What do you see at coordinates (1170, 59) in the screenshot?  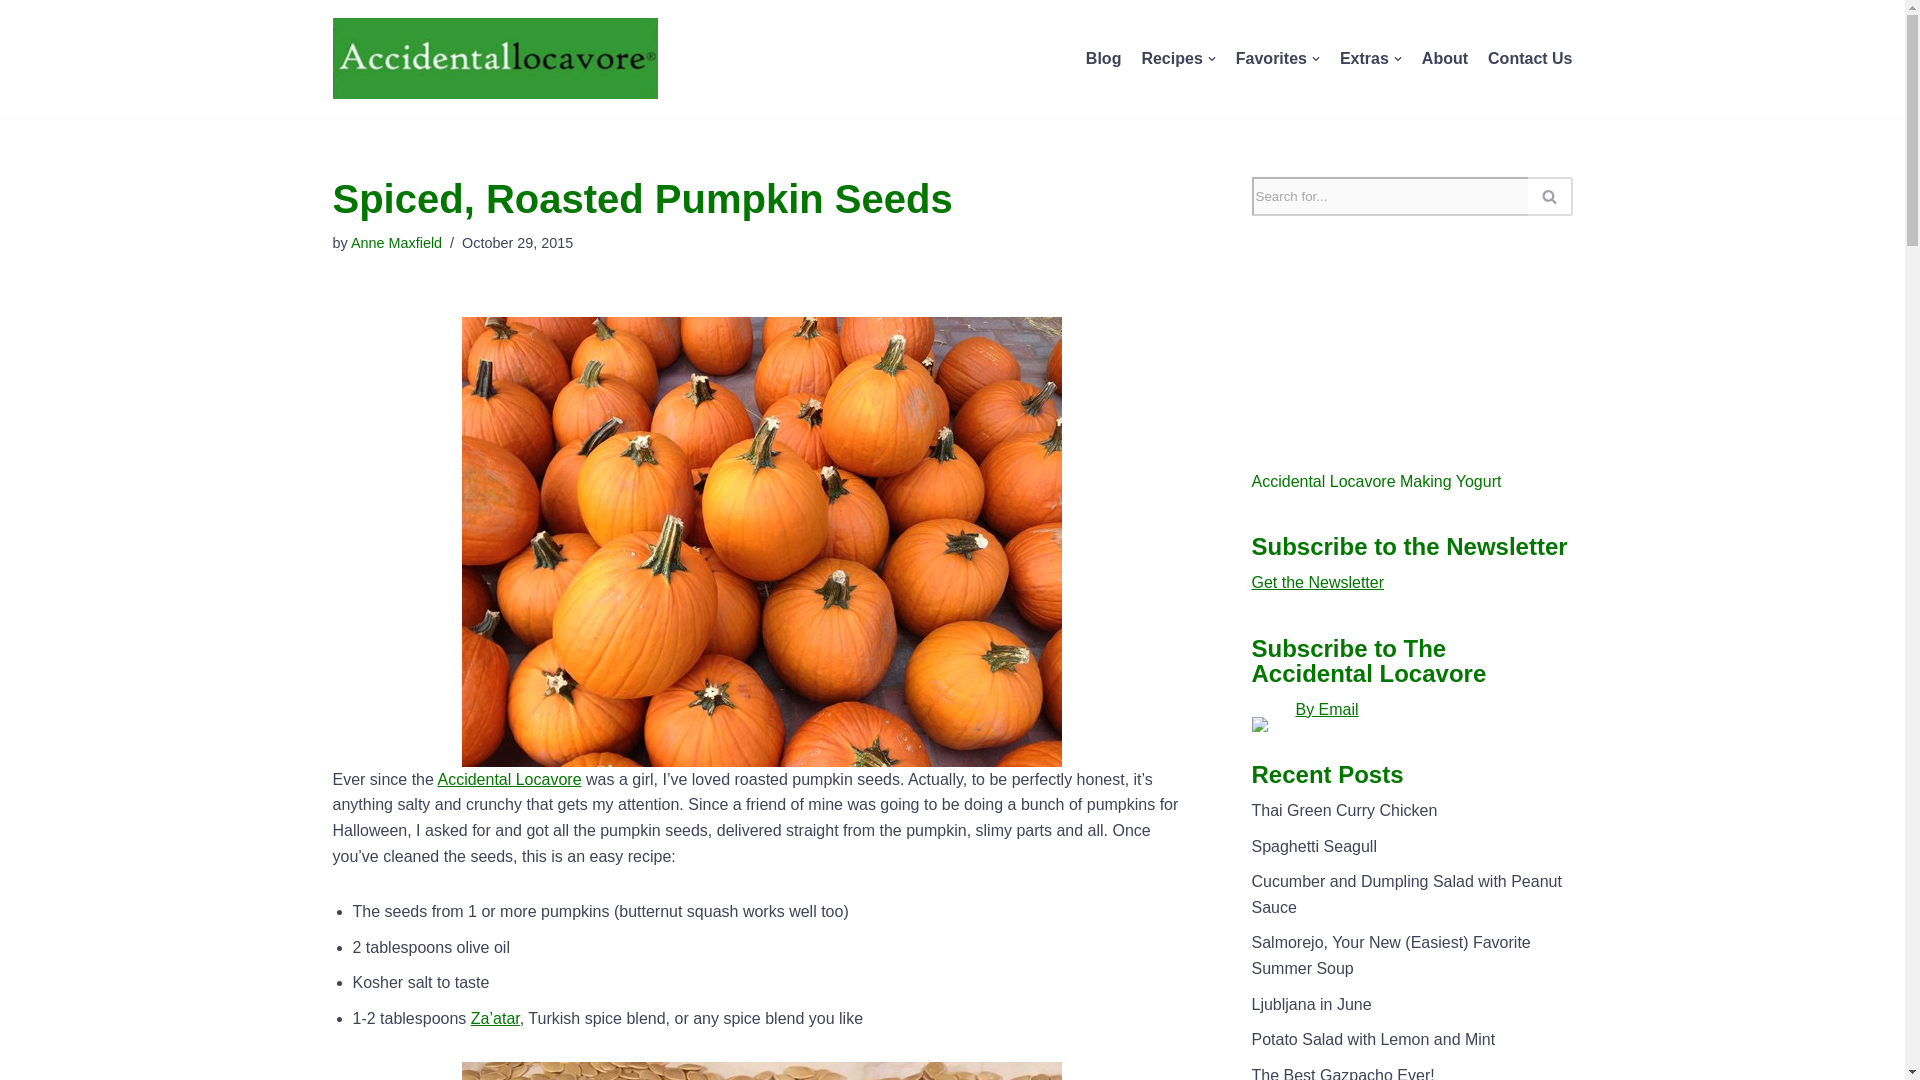 I see `Recipes` at bounding box center [1170, 59].